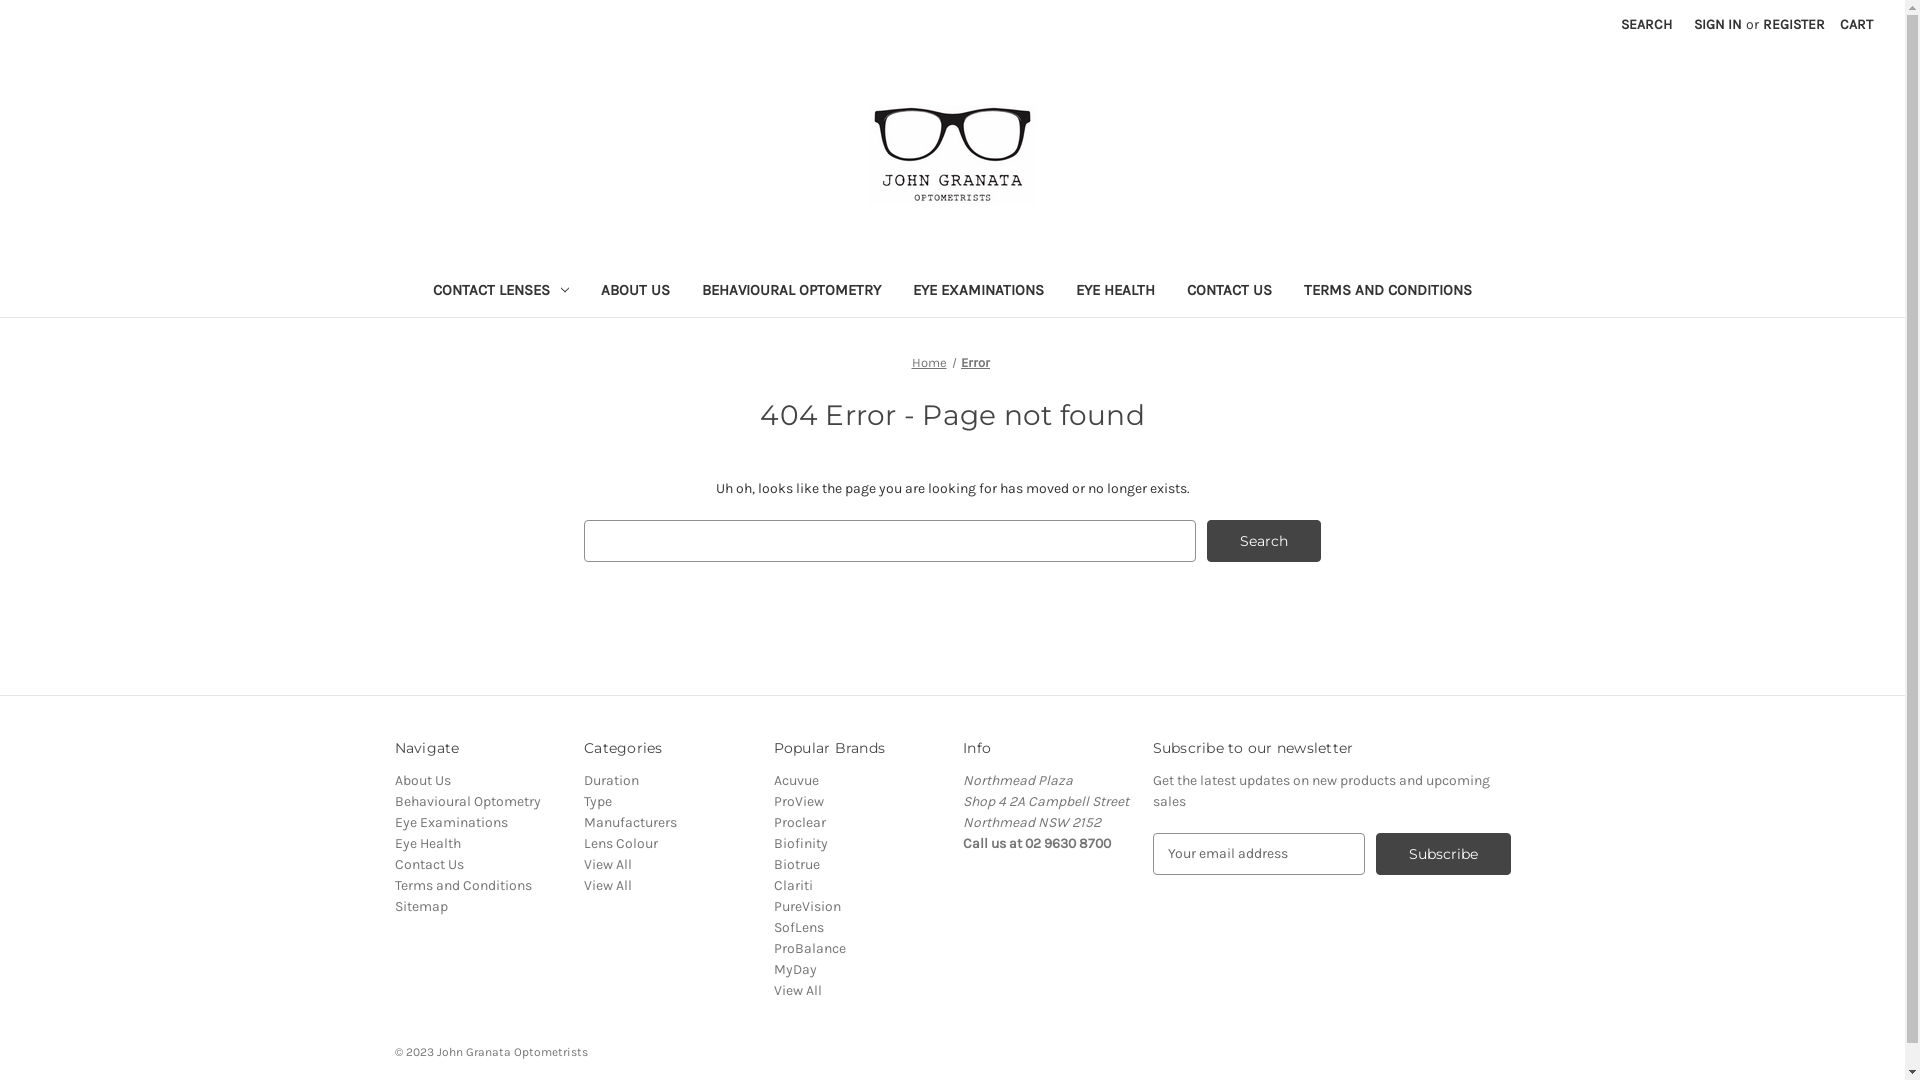  I want to click on TERMS AND CONDITIONS, so click(1388, 292).